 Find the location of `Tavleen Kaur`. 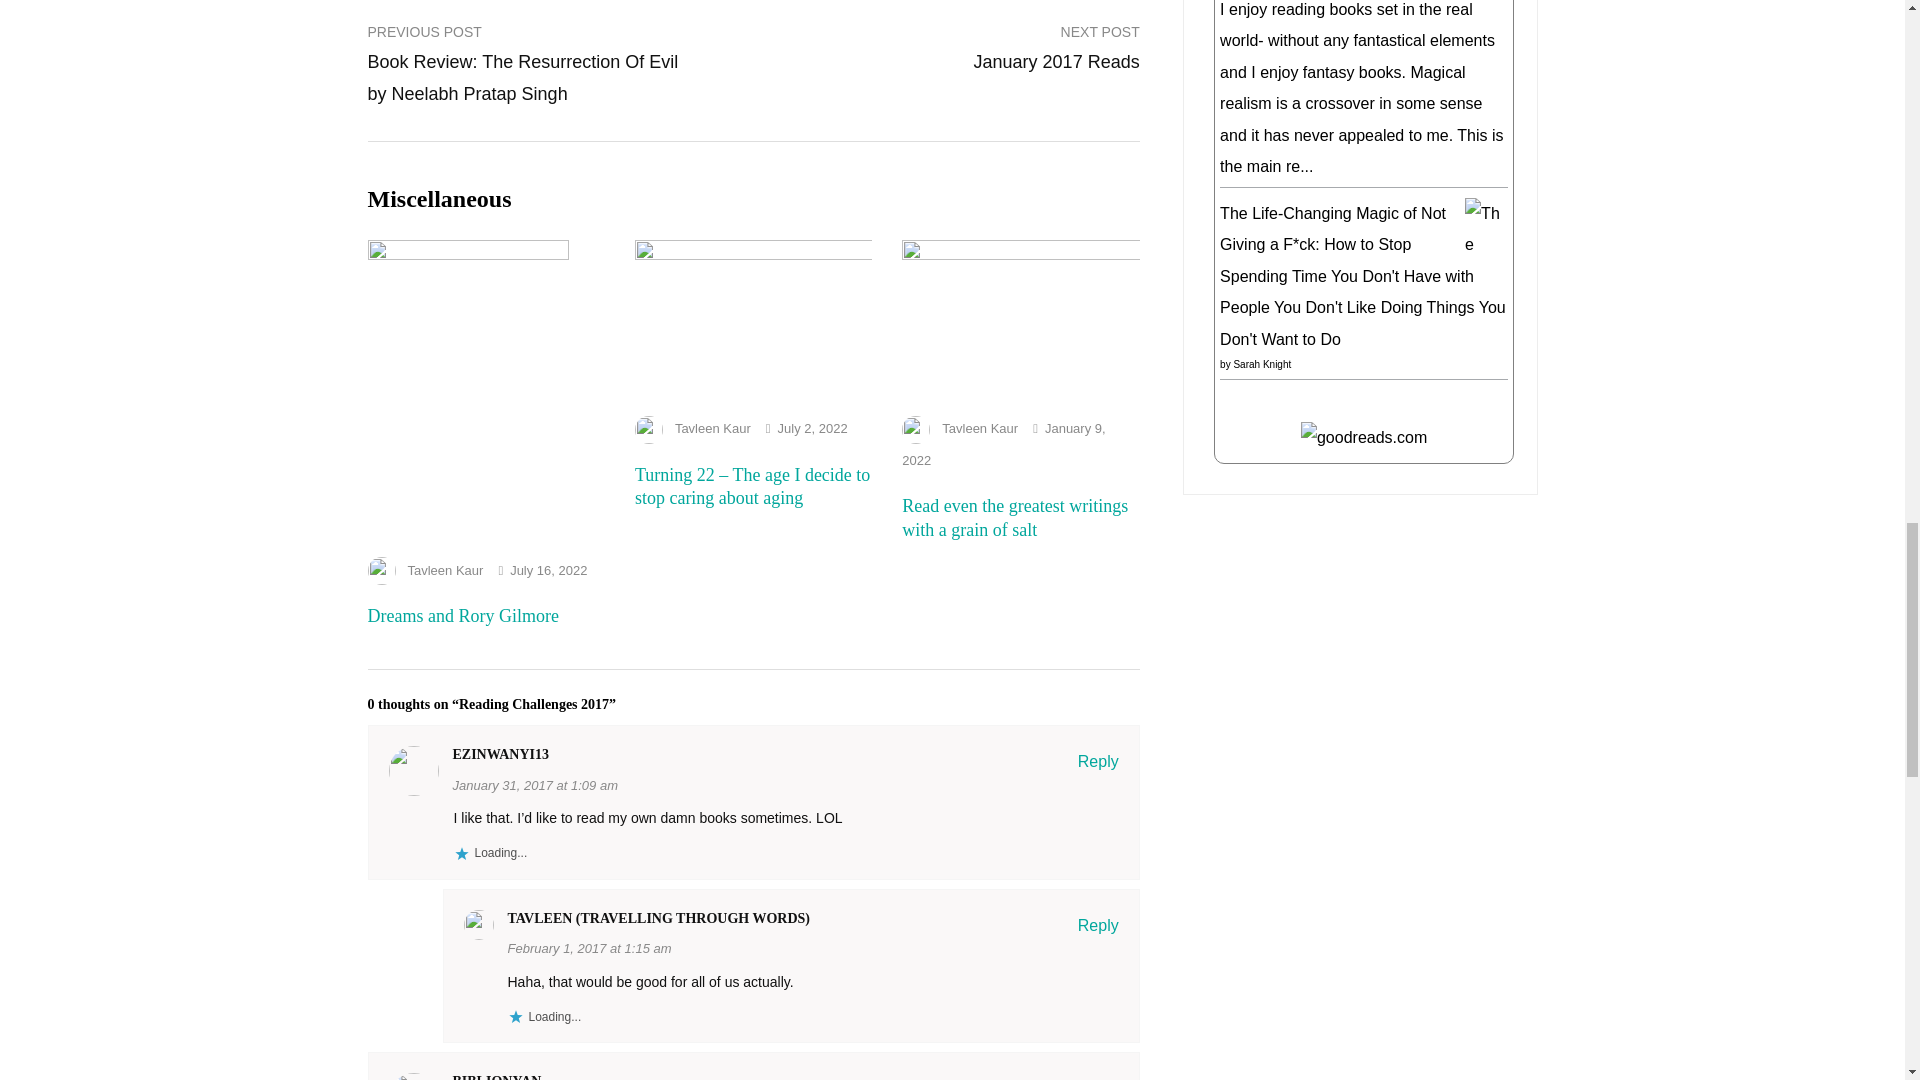

Tavleen Kaur is located at coordinates (712, 428).